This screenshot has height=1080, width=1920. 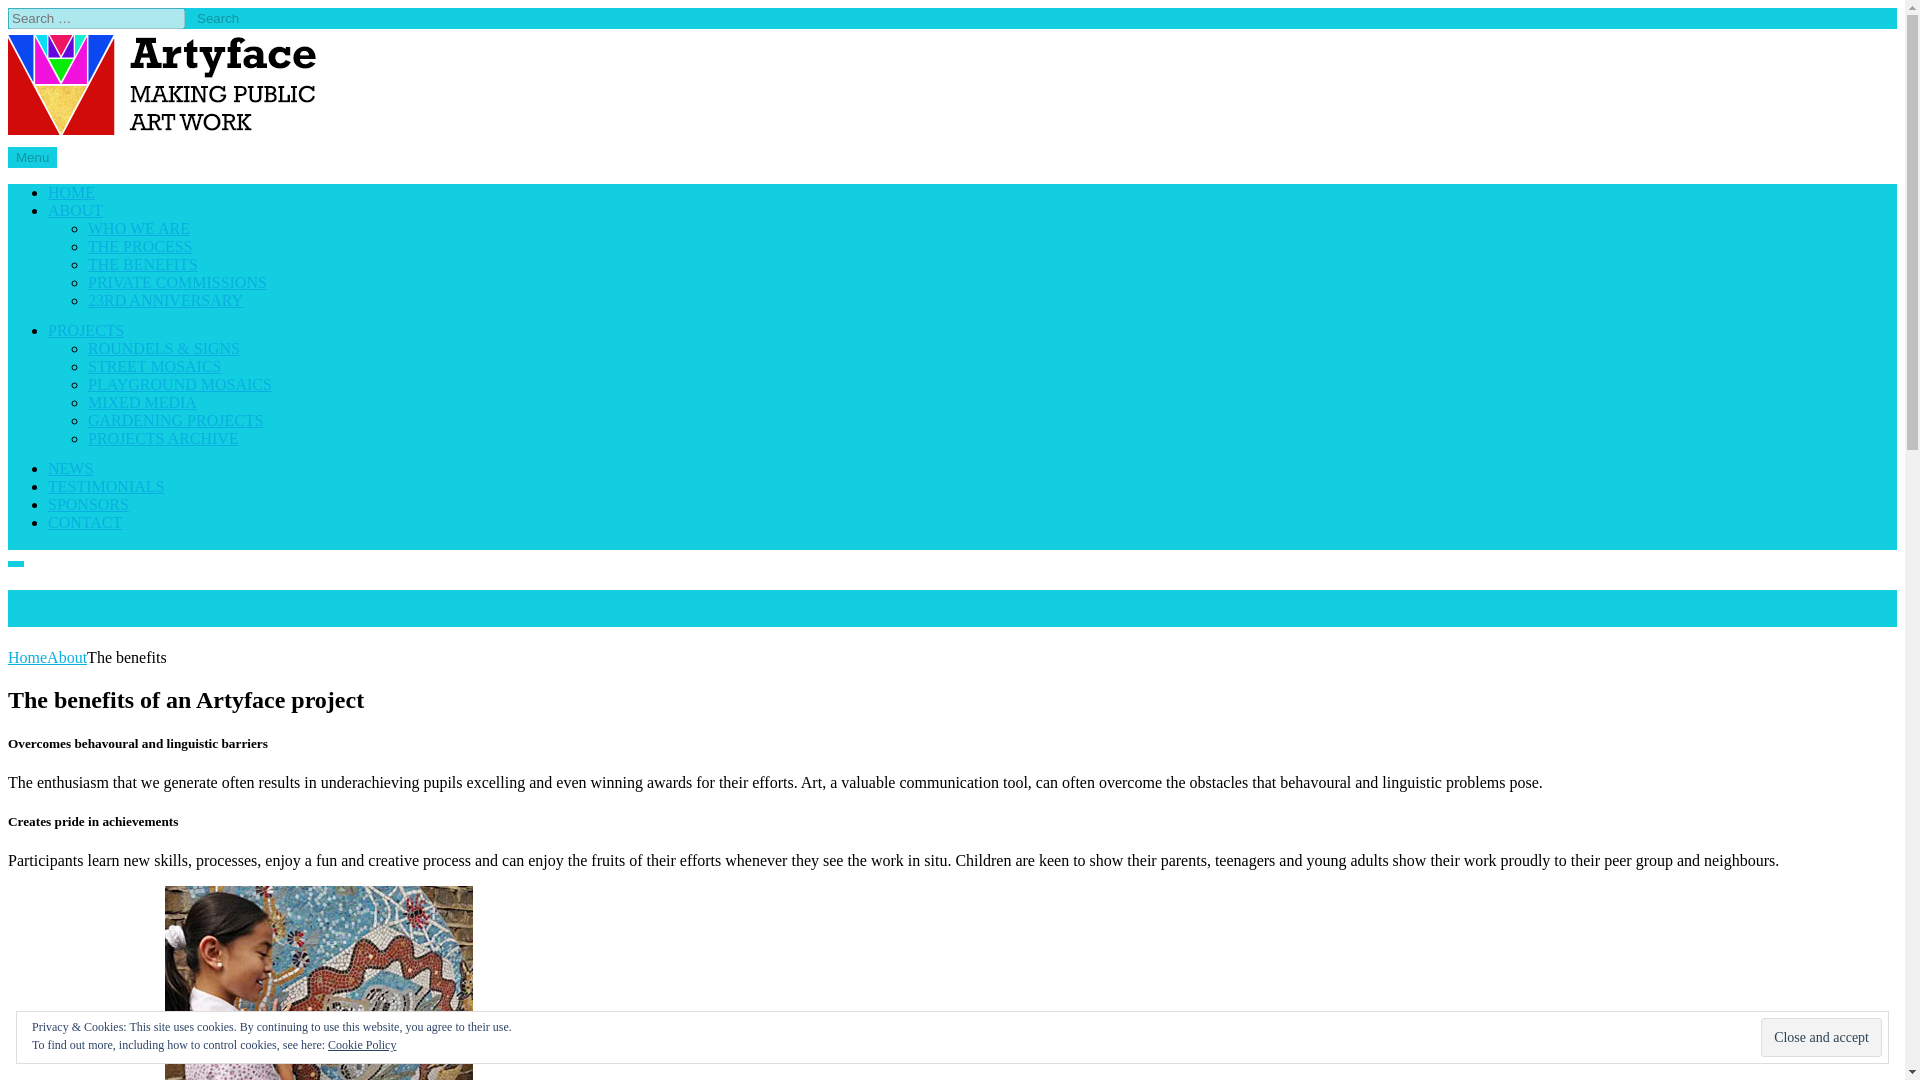 What do you see at coordinates (163, 438) in the screenshot?
I see `PROJECTS ARCHIVE` at bounding box center [163, 438].